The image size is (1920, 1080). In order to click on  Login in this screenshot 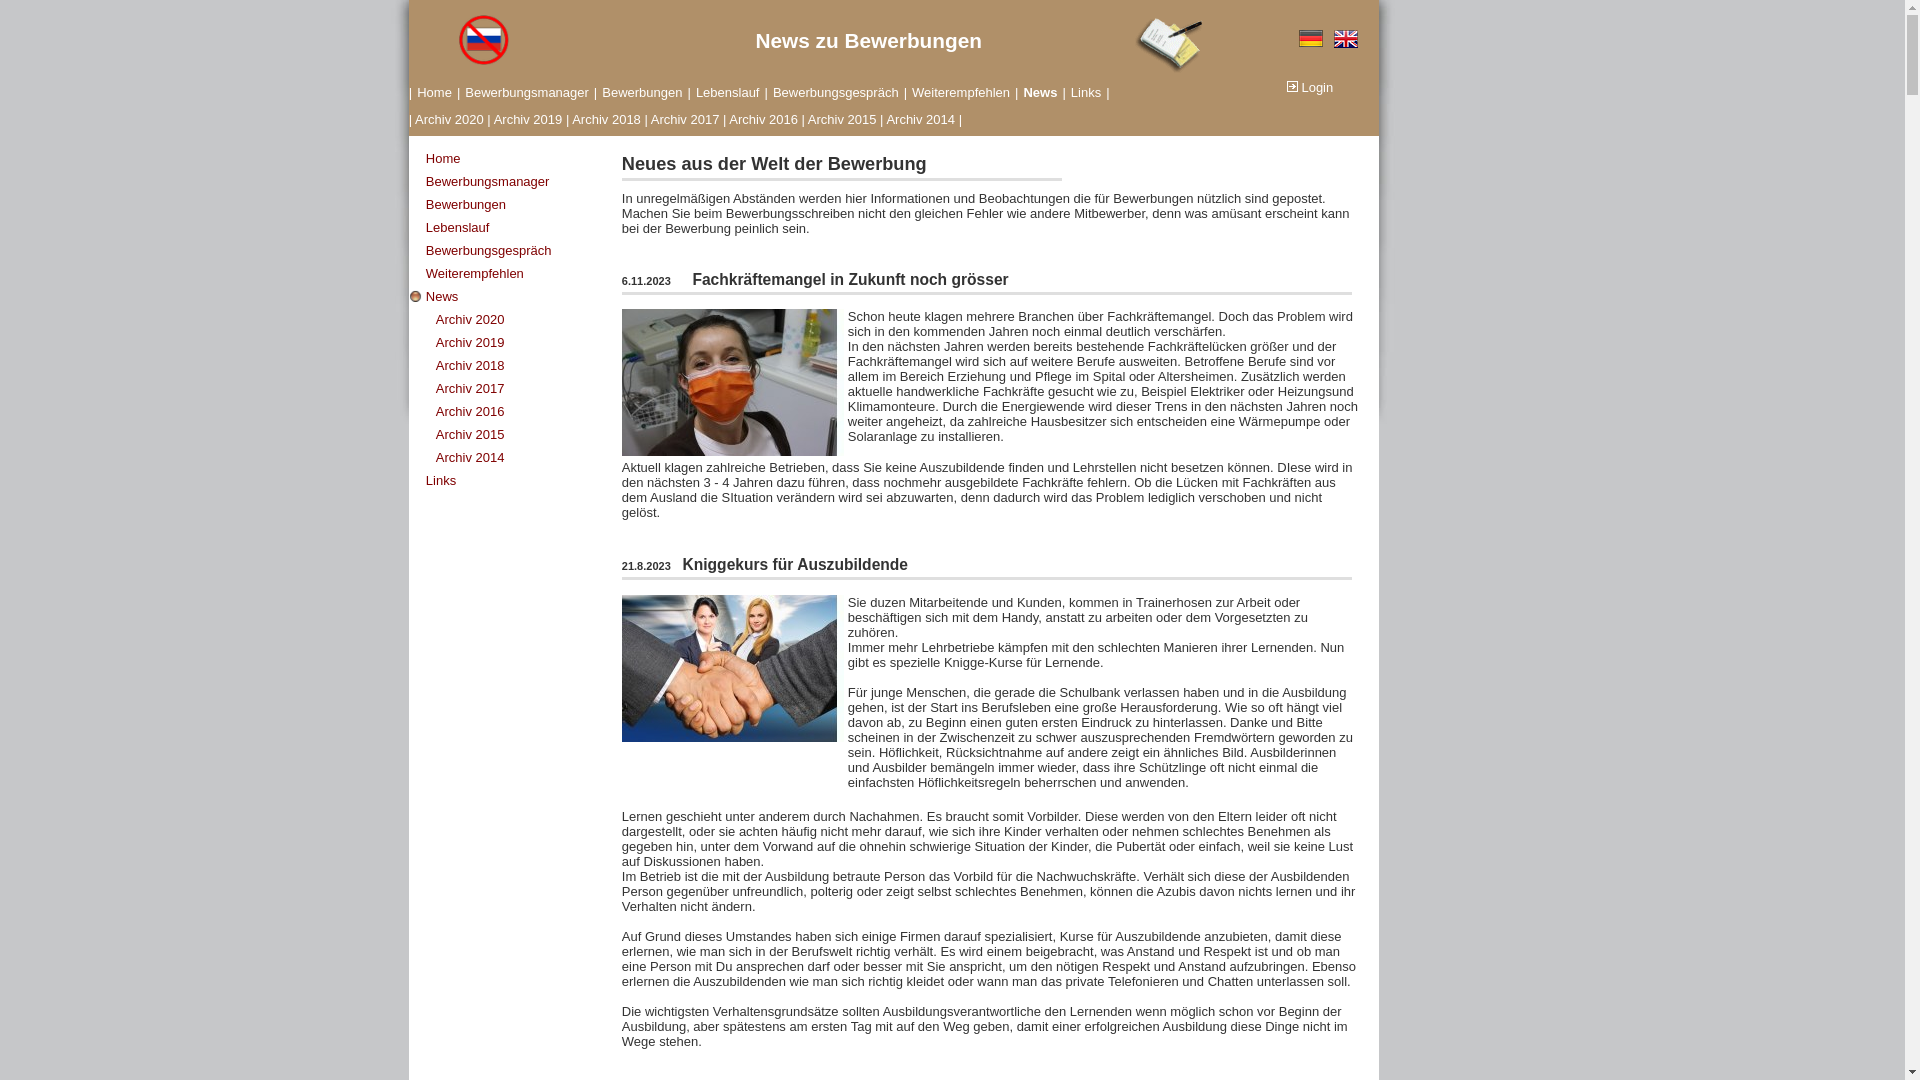, I will do `click(1308, 88)`.